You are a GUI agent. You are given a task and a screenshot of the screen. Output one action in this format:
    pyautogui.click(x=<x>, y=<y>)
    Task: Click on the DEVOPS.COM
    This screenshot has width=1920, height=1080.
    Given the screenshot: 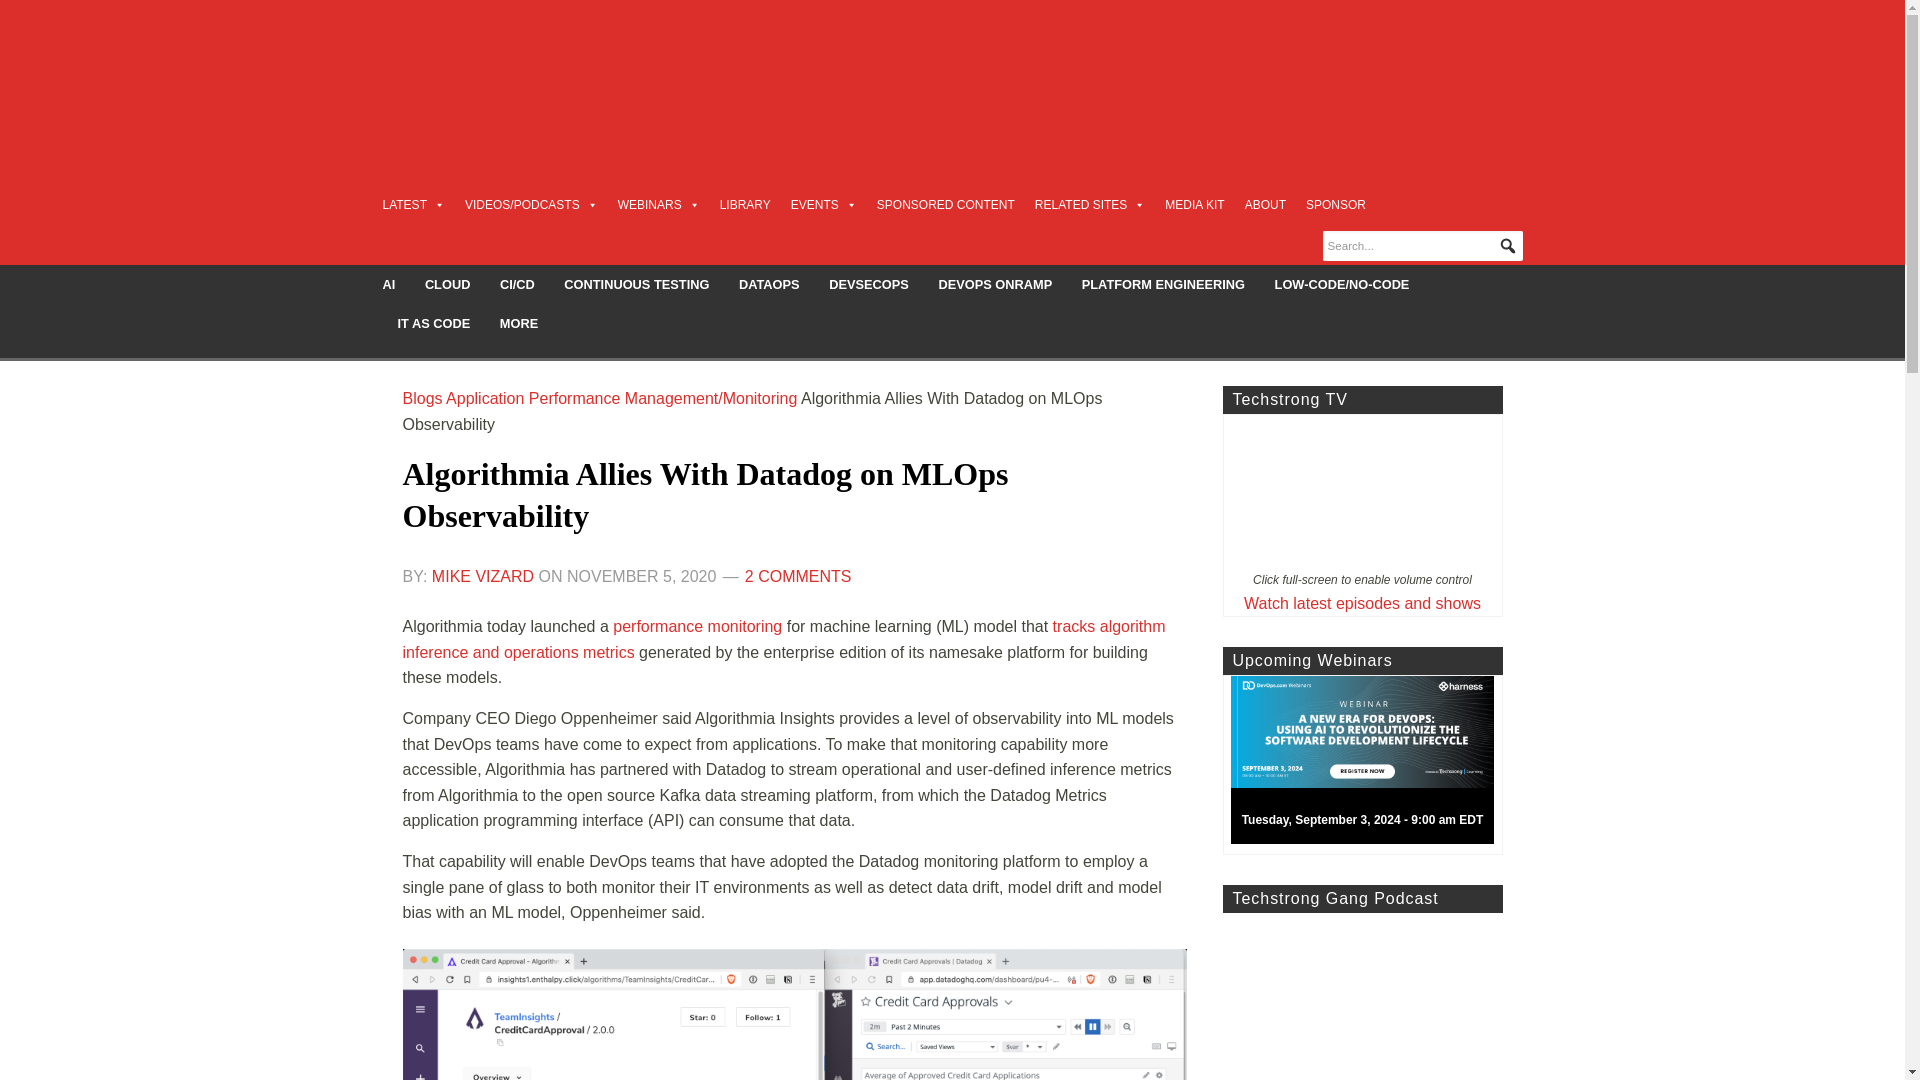 What is the action you would take?
    pyautogui.click(x=546, y=74)
    